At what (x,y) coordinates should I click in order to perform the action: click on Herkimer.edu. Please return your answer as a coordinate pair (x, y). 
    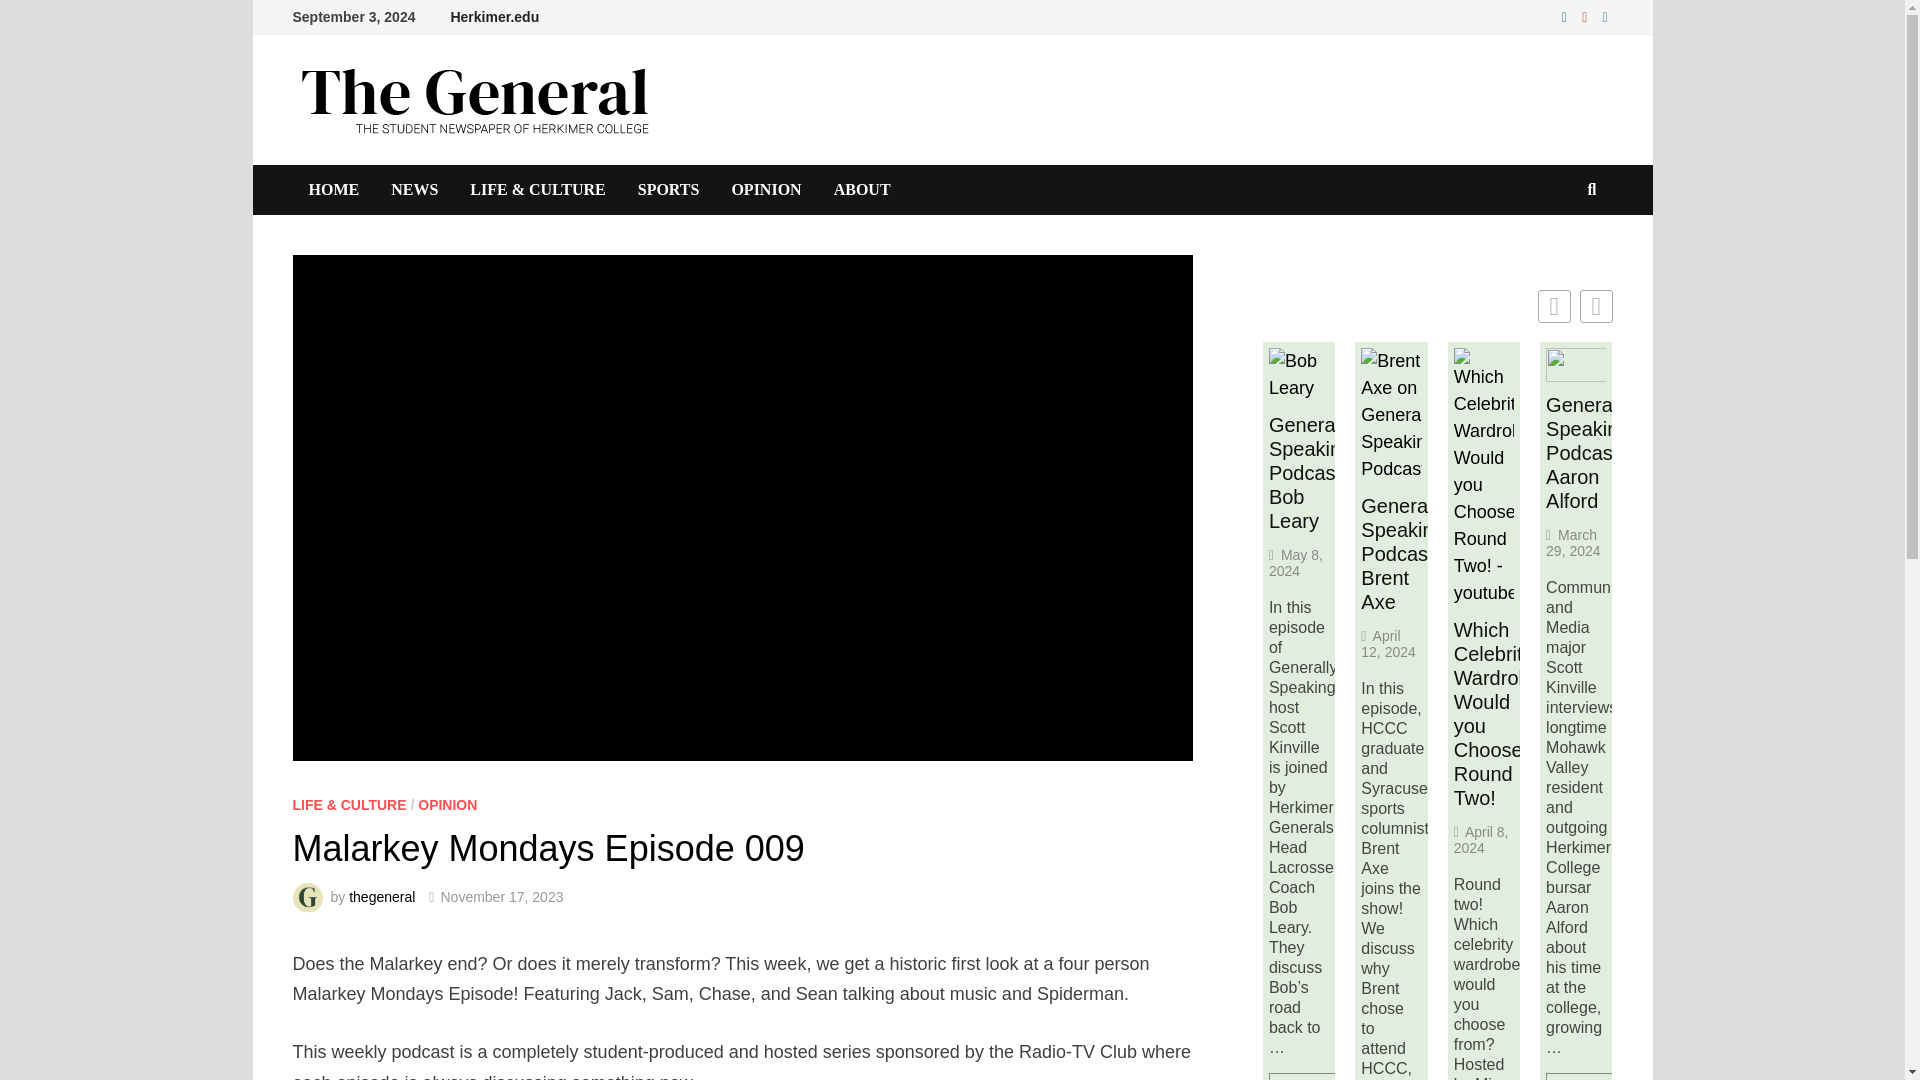
    Looking at the image, I should click on (494, 17).